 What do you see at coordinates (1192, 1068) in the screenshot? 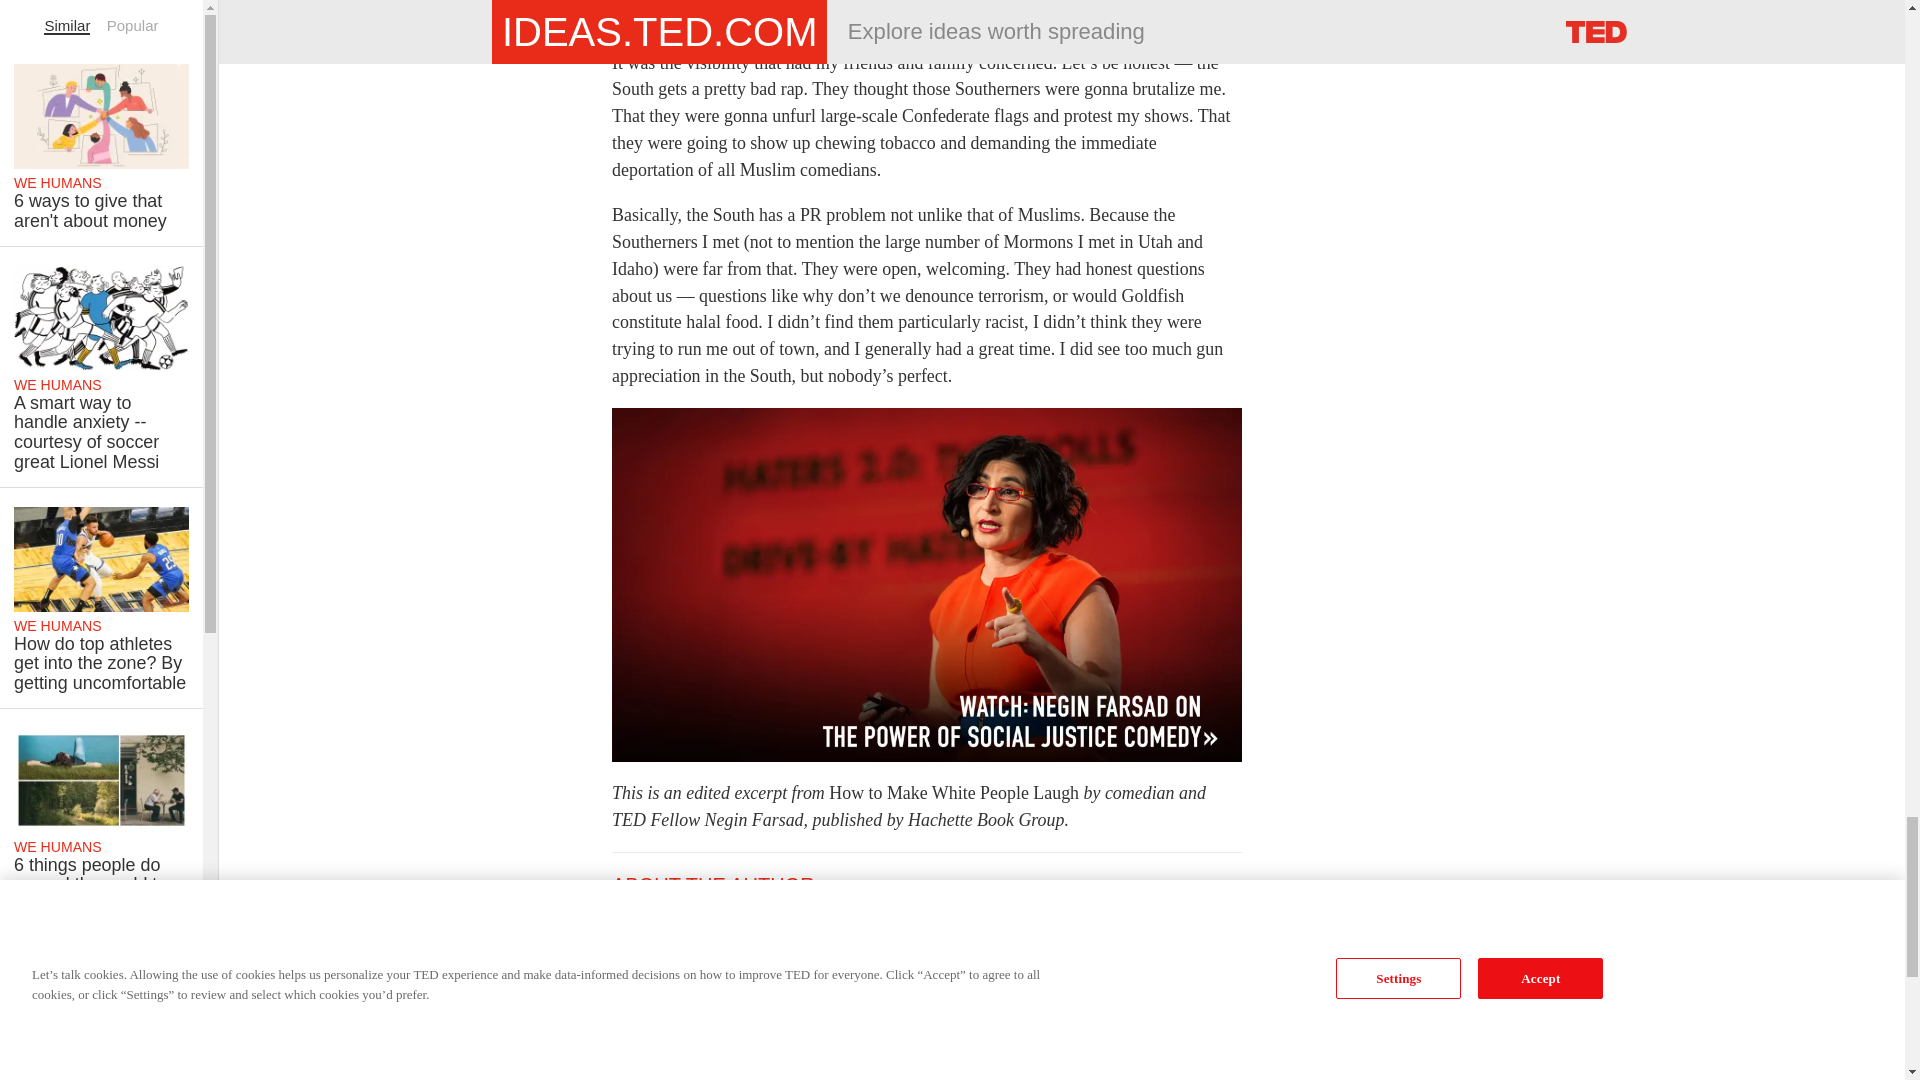
I see `society` at bounding box center [1192, 1068].